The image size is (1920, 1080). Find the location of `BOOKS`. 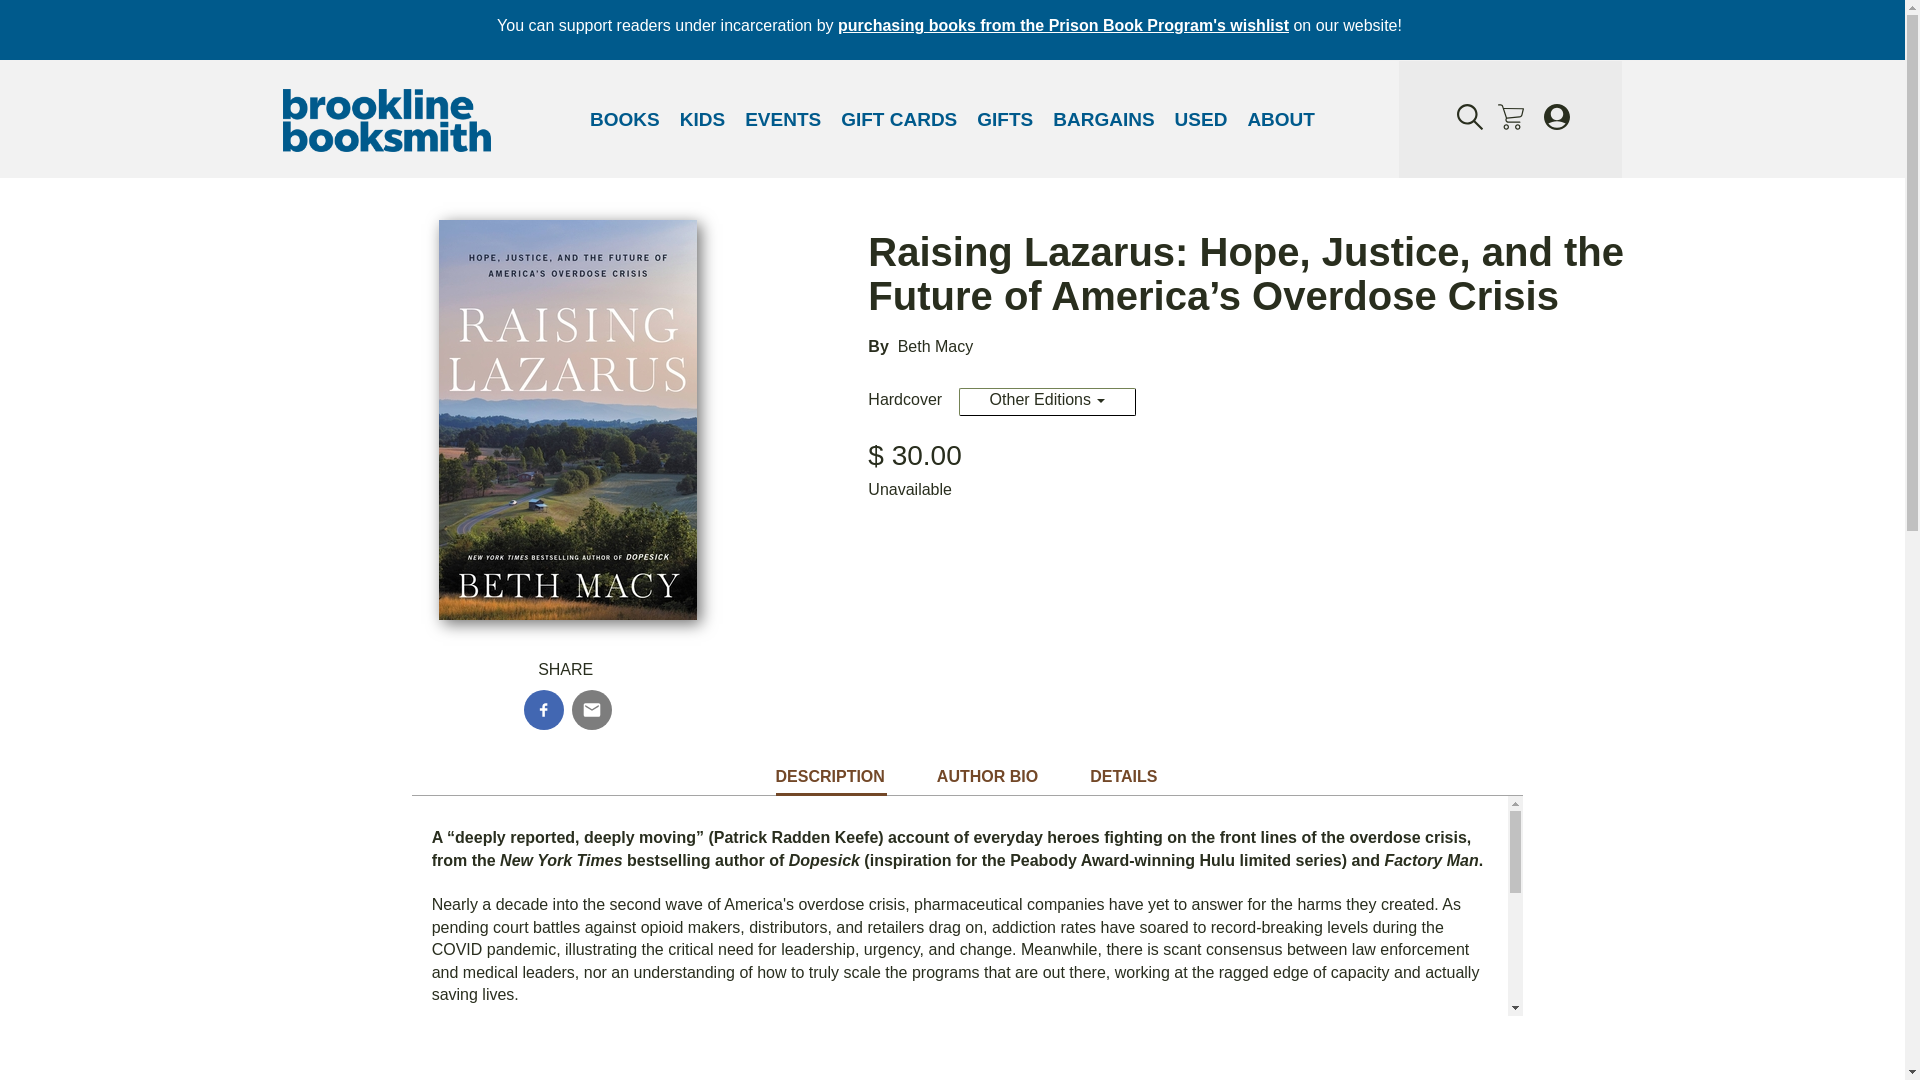

BOOKS is located at coordinates (624, 120).